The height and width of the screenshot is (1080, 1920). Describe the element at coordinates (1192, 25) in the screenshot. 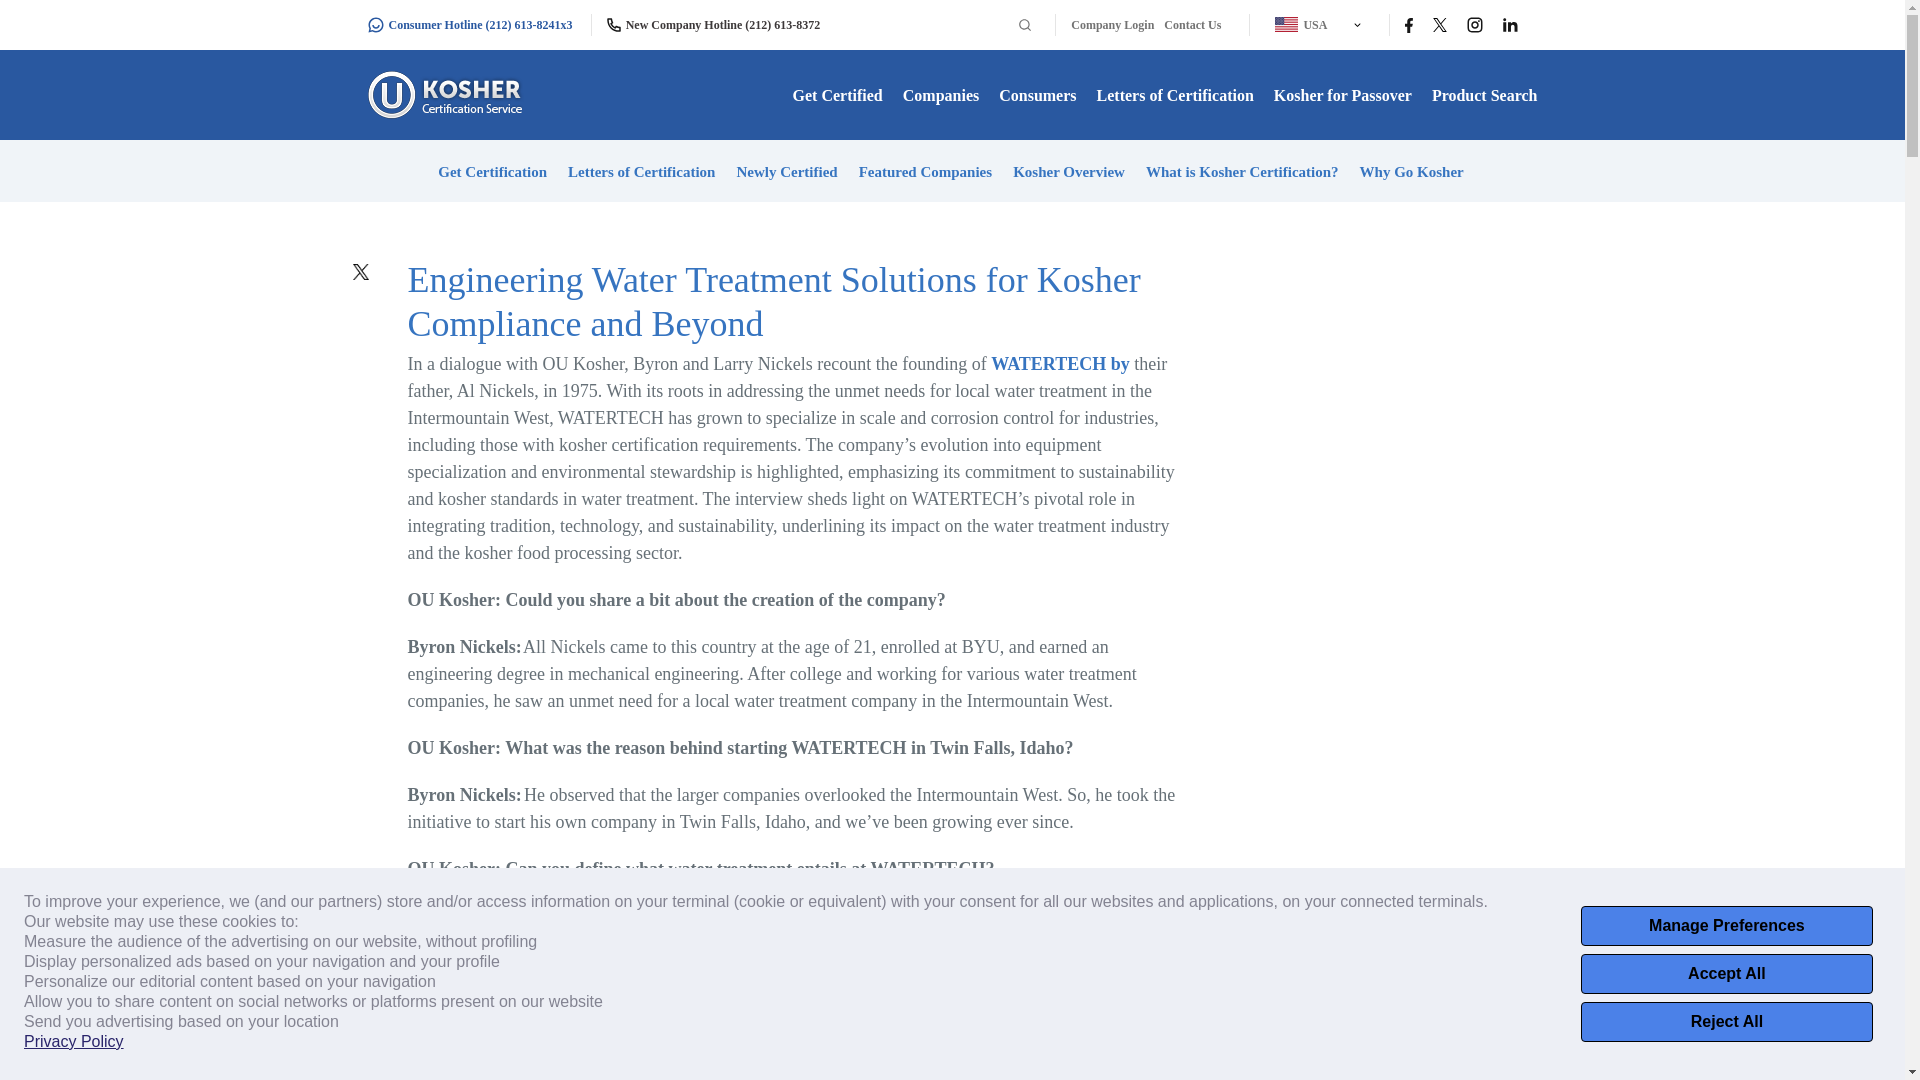

I see `Contact Us` at that location.